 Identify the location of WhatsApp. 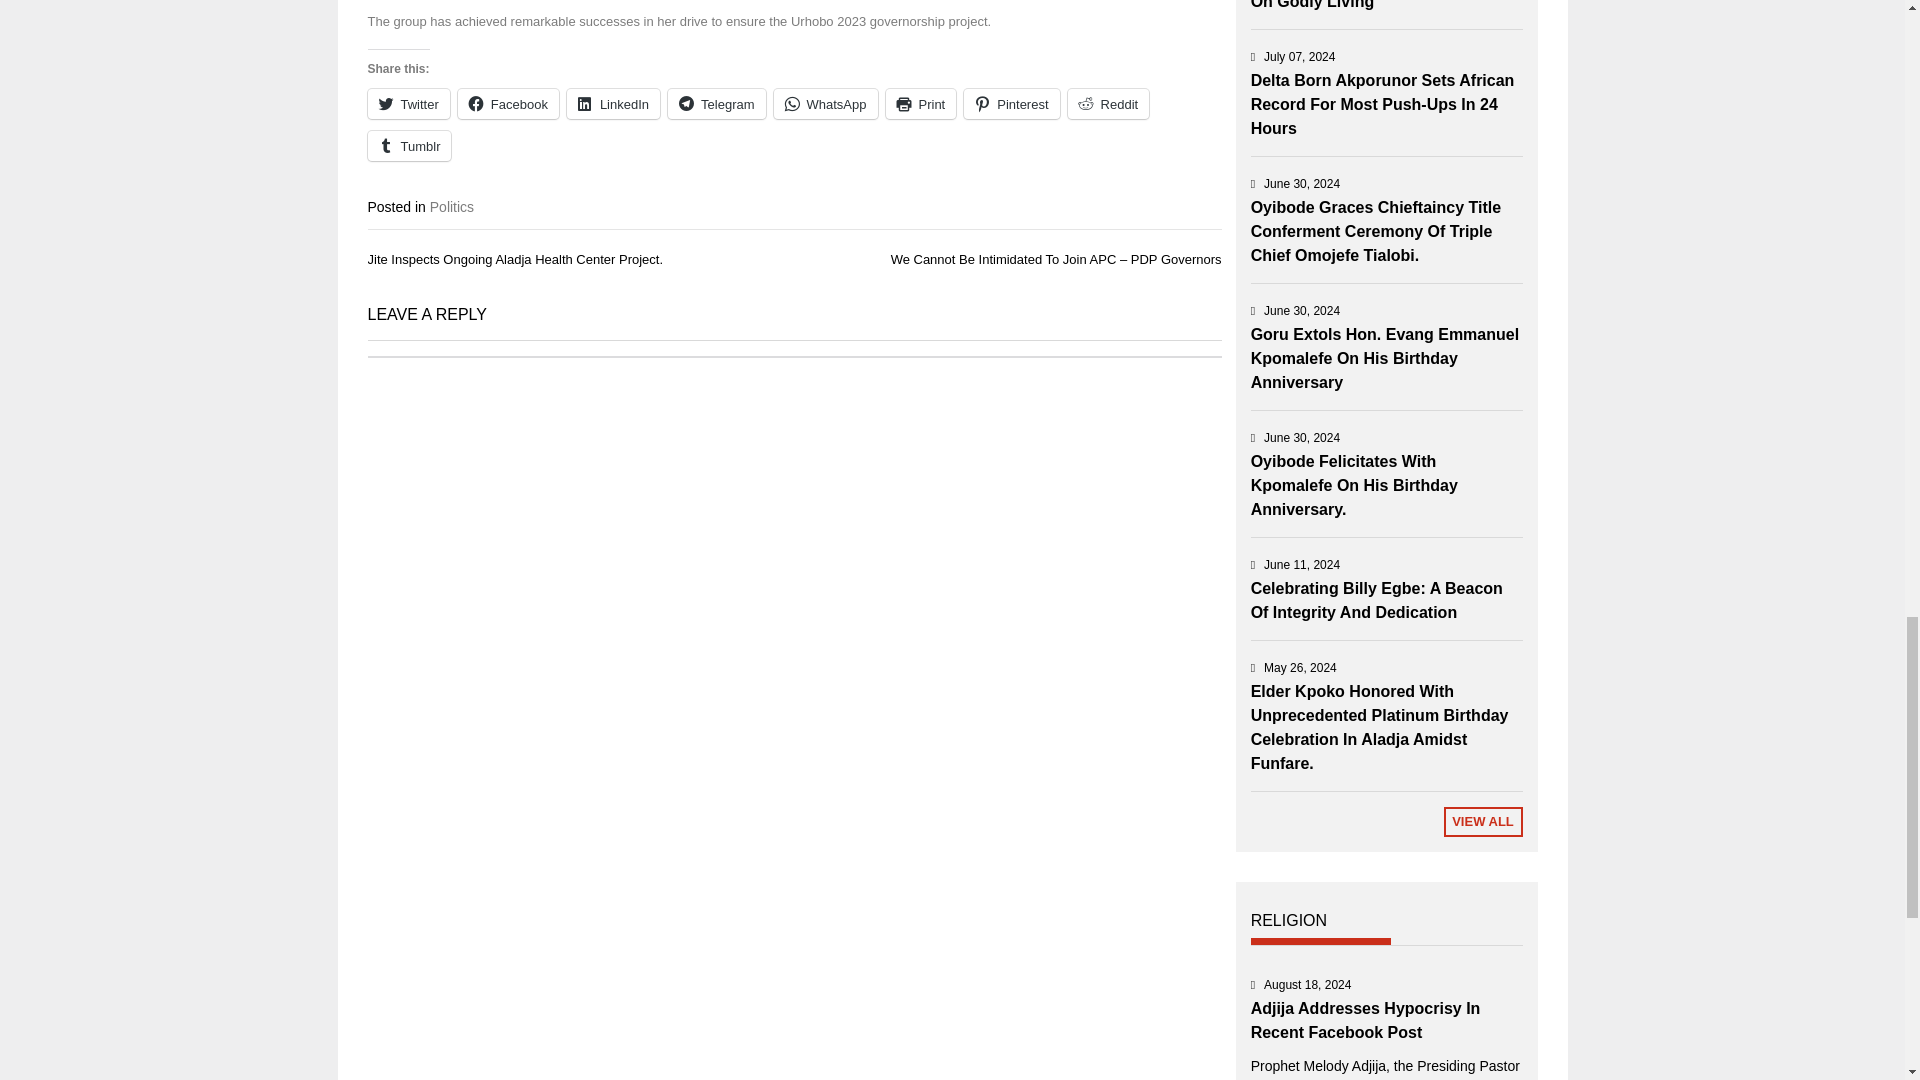
(825, 103).